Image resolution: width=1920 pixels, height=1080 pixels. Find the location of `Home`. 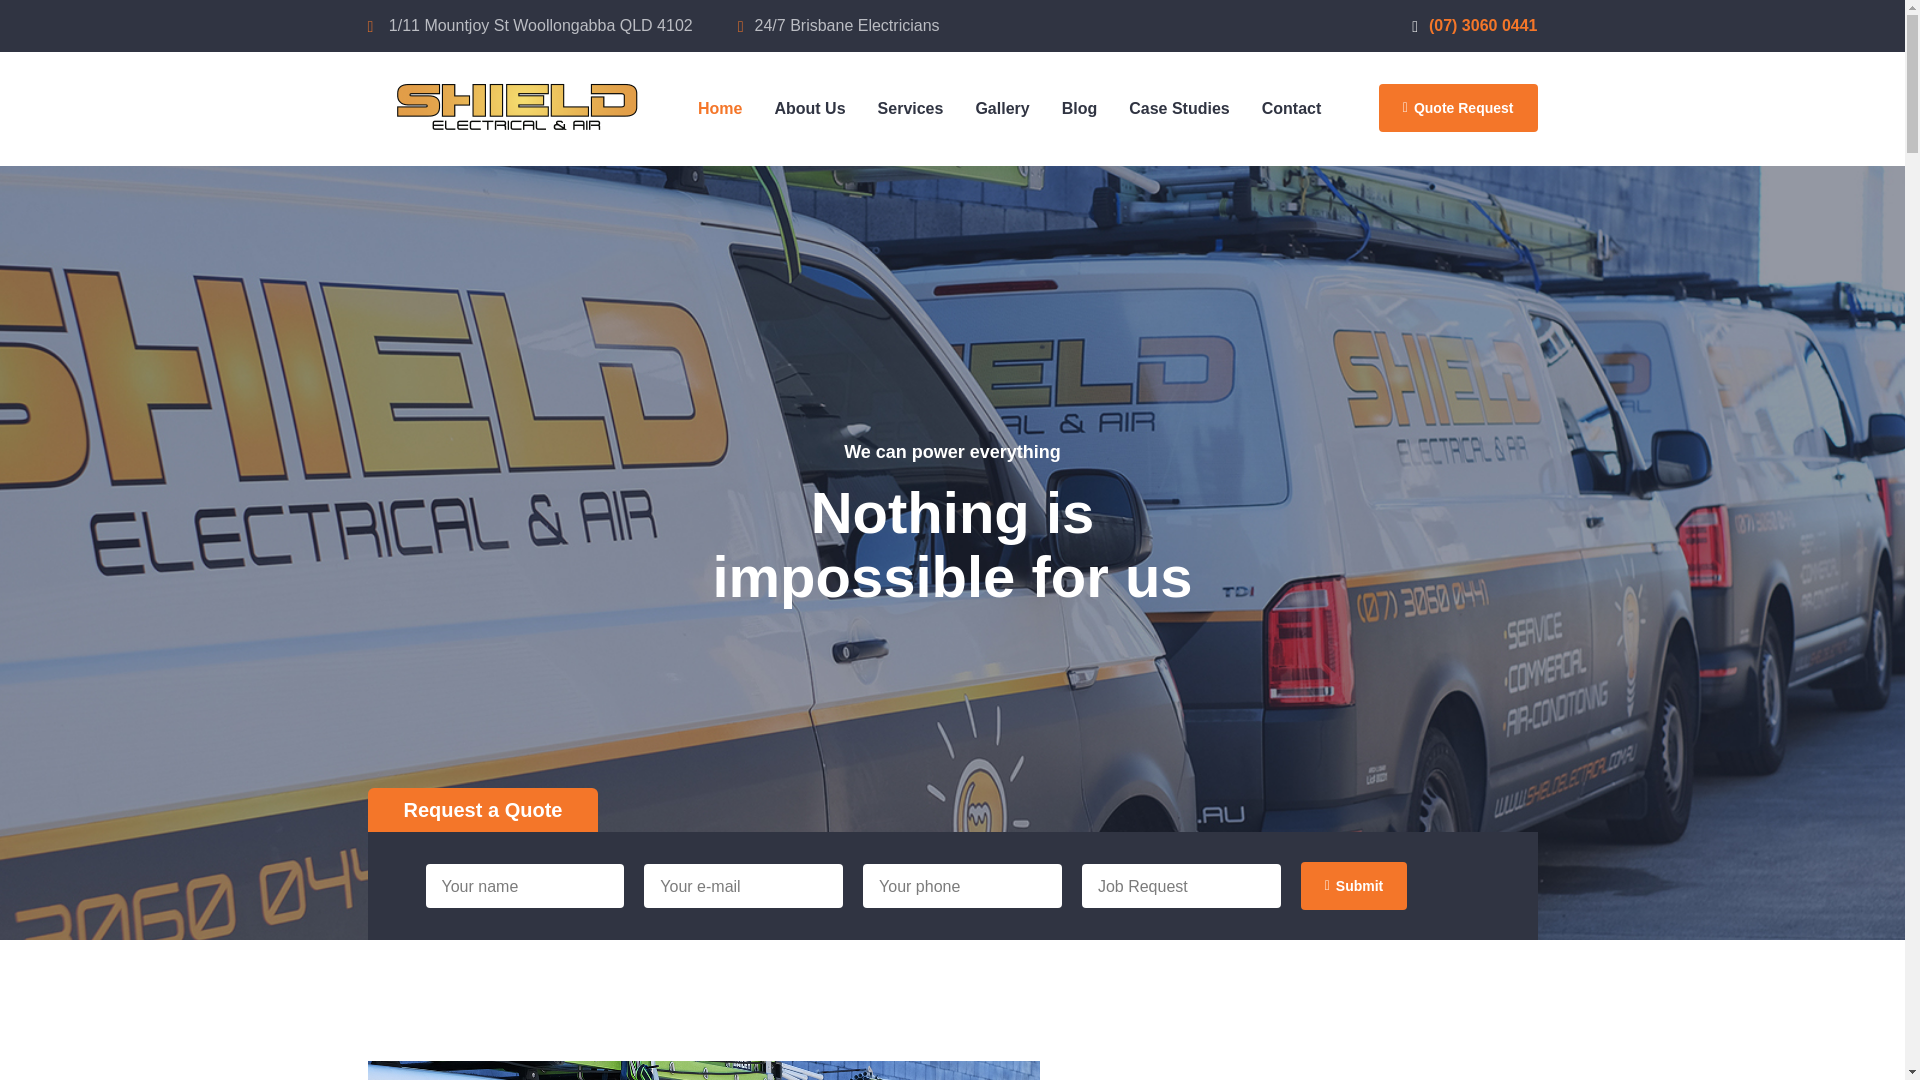

Home is located at coordinates (720, 108).